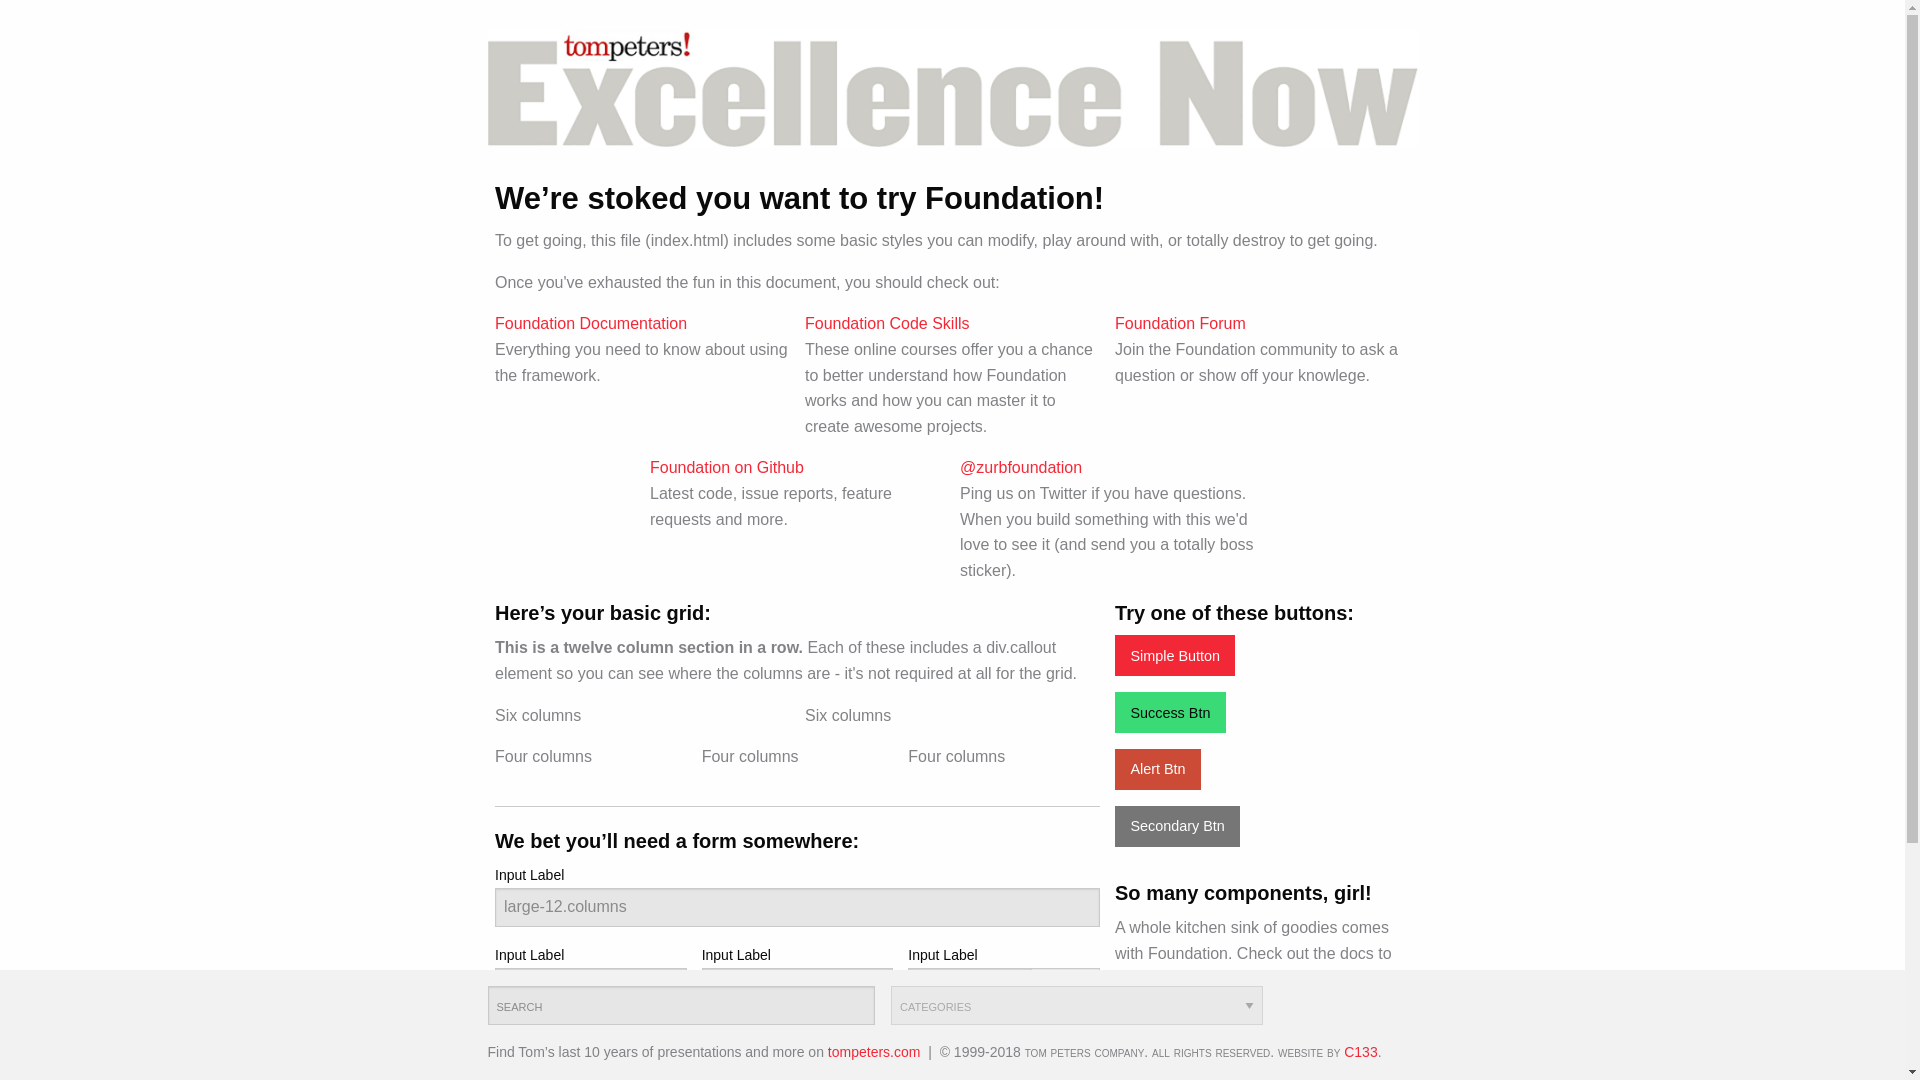 The image size is (1920, 1080). What do you see at coordinates (591, 323) in the screenshot?
I see `Foundation Documentation` at bounding box center [591, 323].